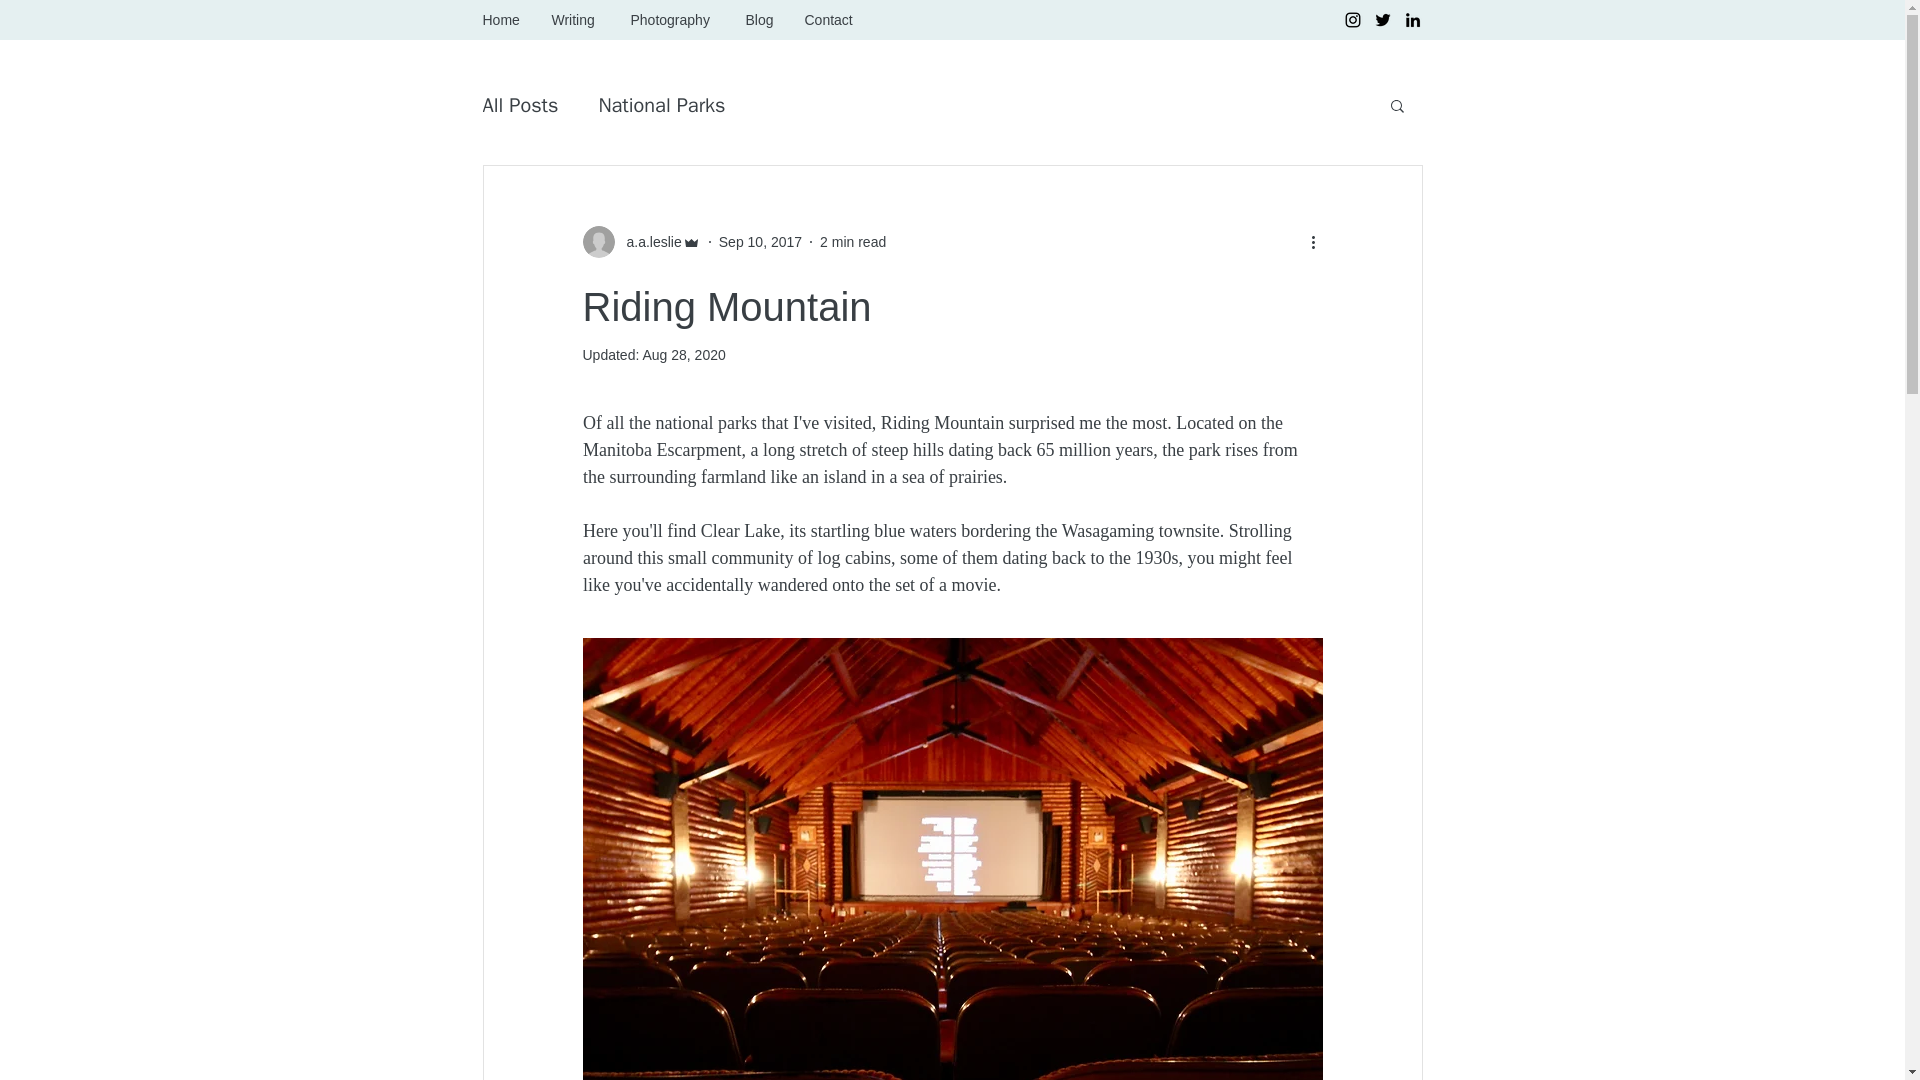 The height and width of the screenshot is (1080, 1920). I want to click on All Posts, so click(520, 104).